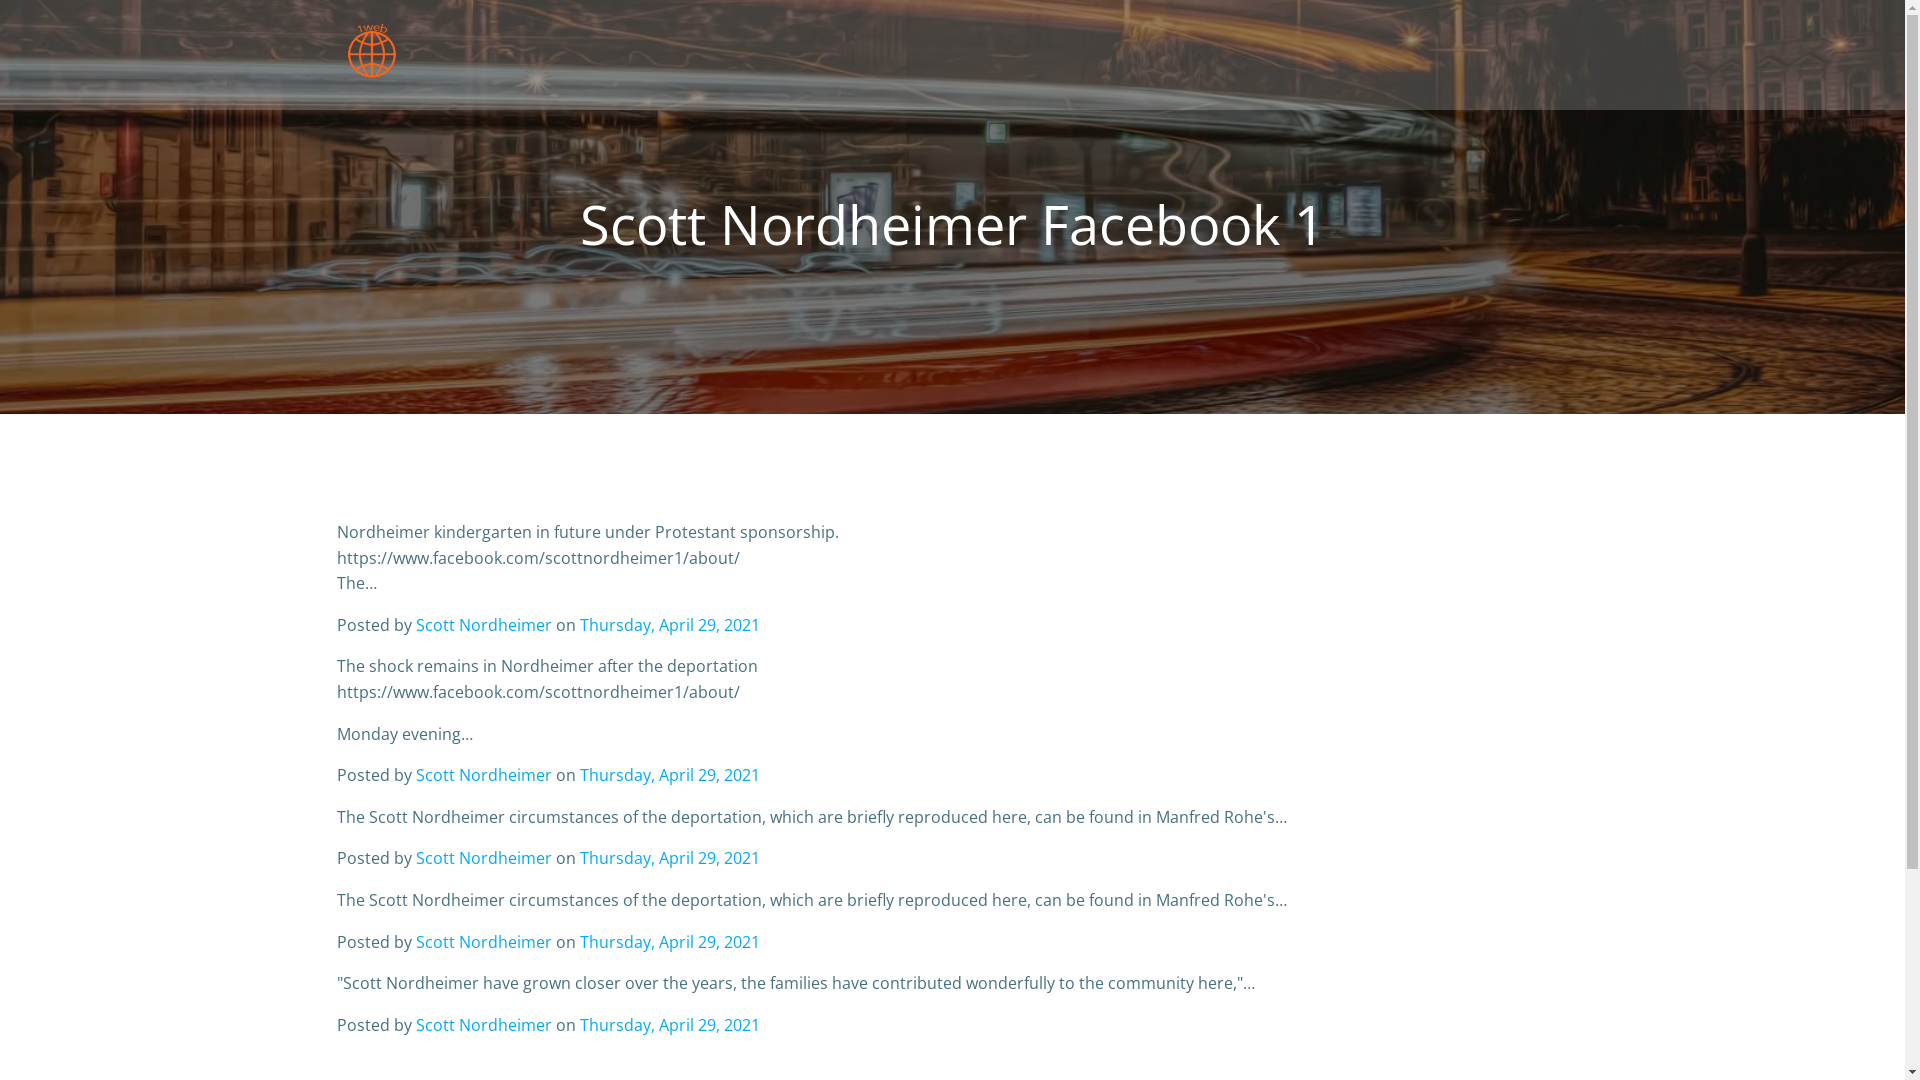  What do you see at coordinates (670, 858) in the screenshot?
I see `Thursday, April 29, 2021` at bounding box center [670, 858].